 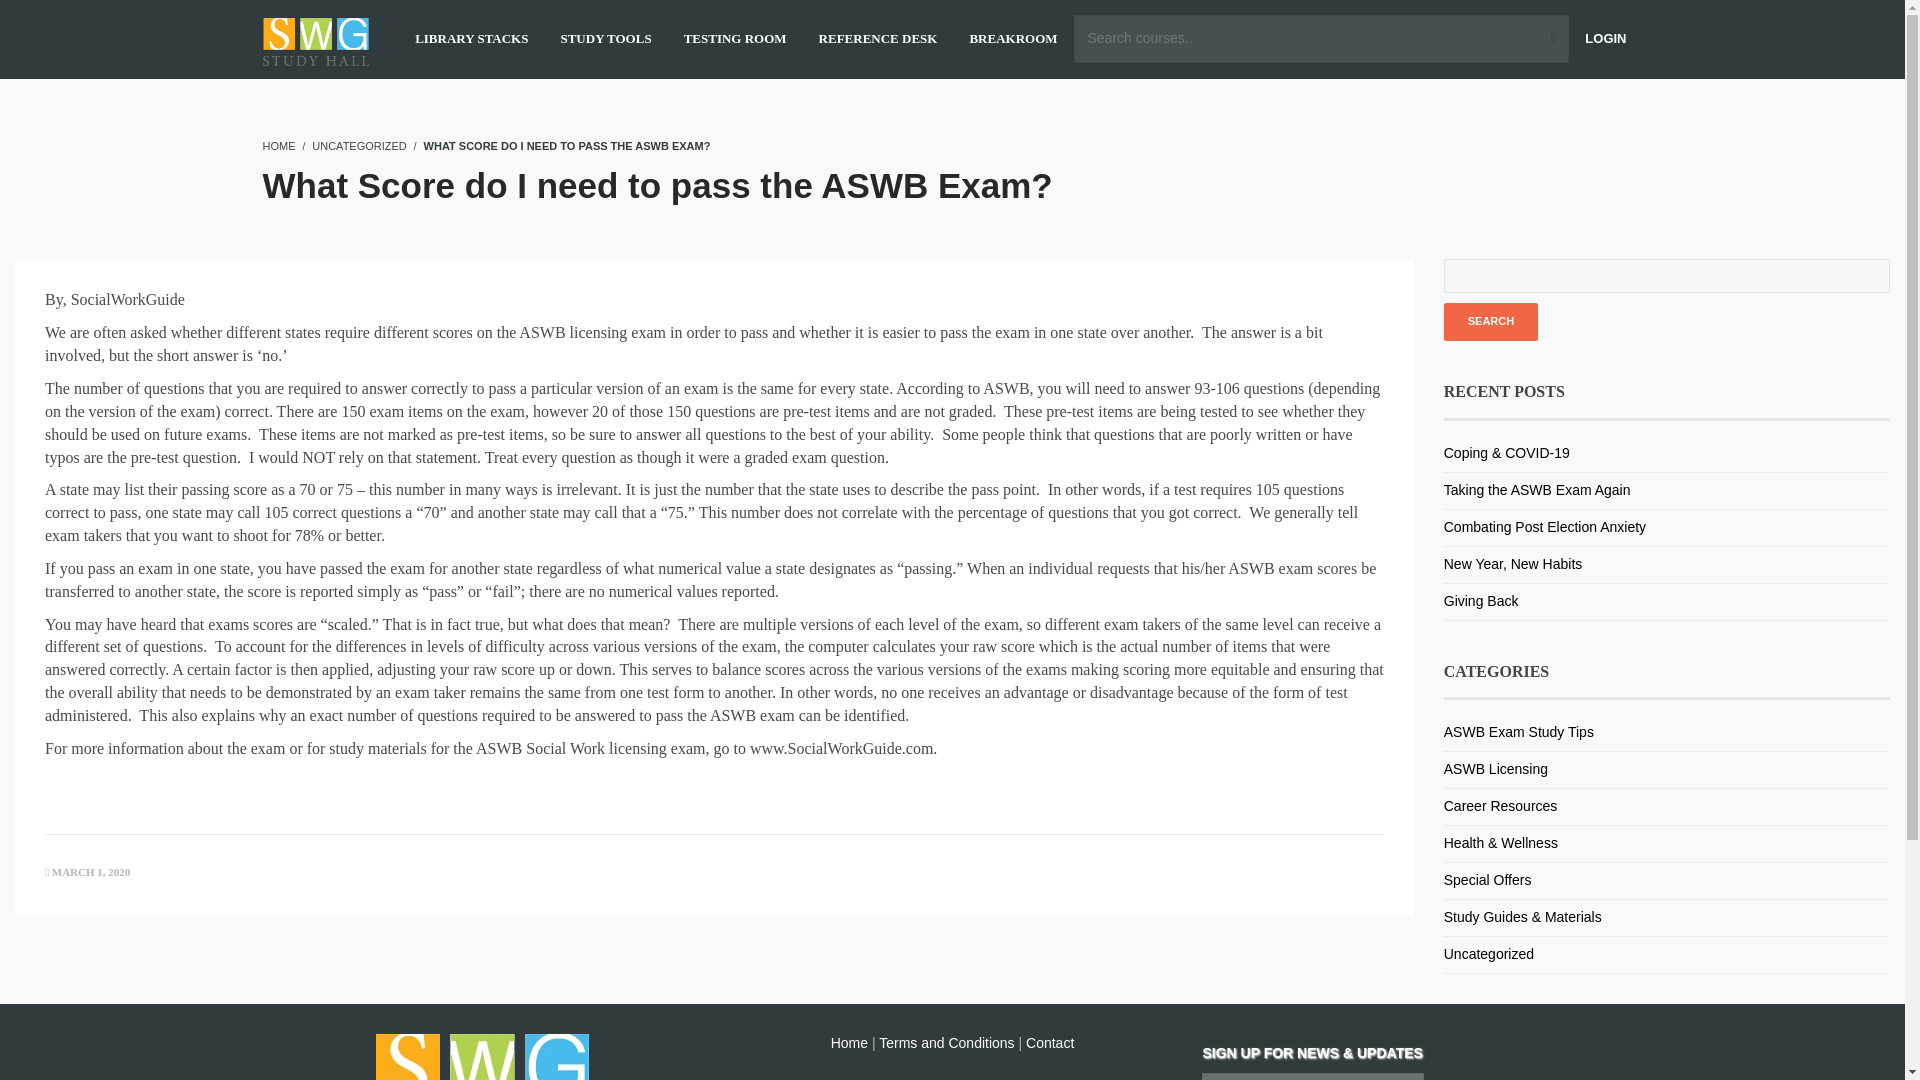 I want to click on Combating Post Election Anxiety, so click(x=1544, y=526).